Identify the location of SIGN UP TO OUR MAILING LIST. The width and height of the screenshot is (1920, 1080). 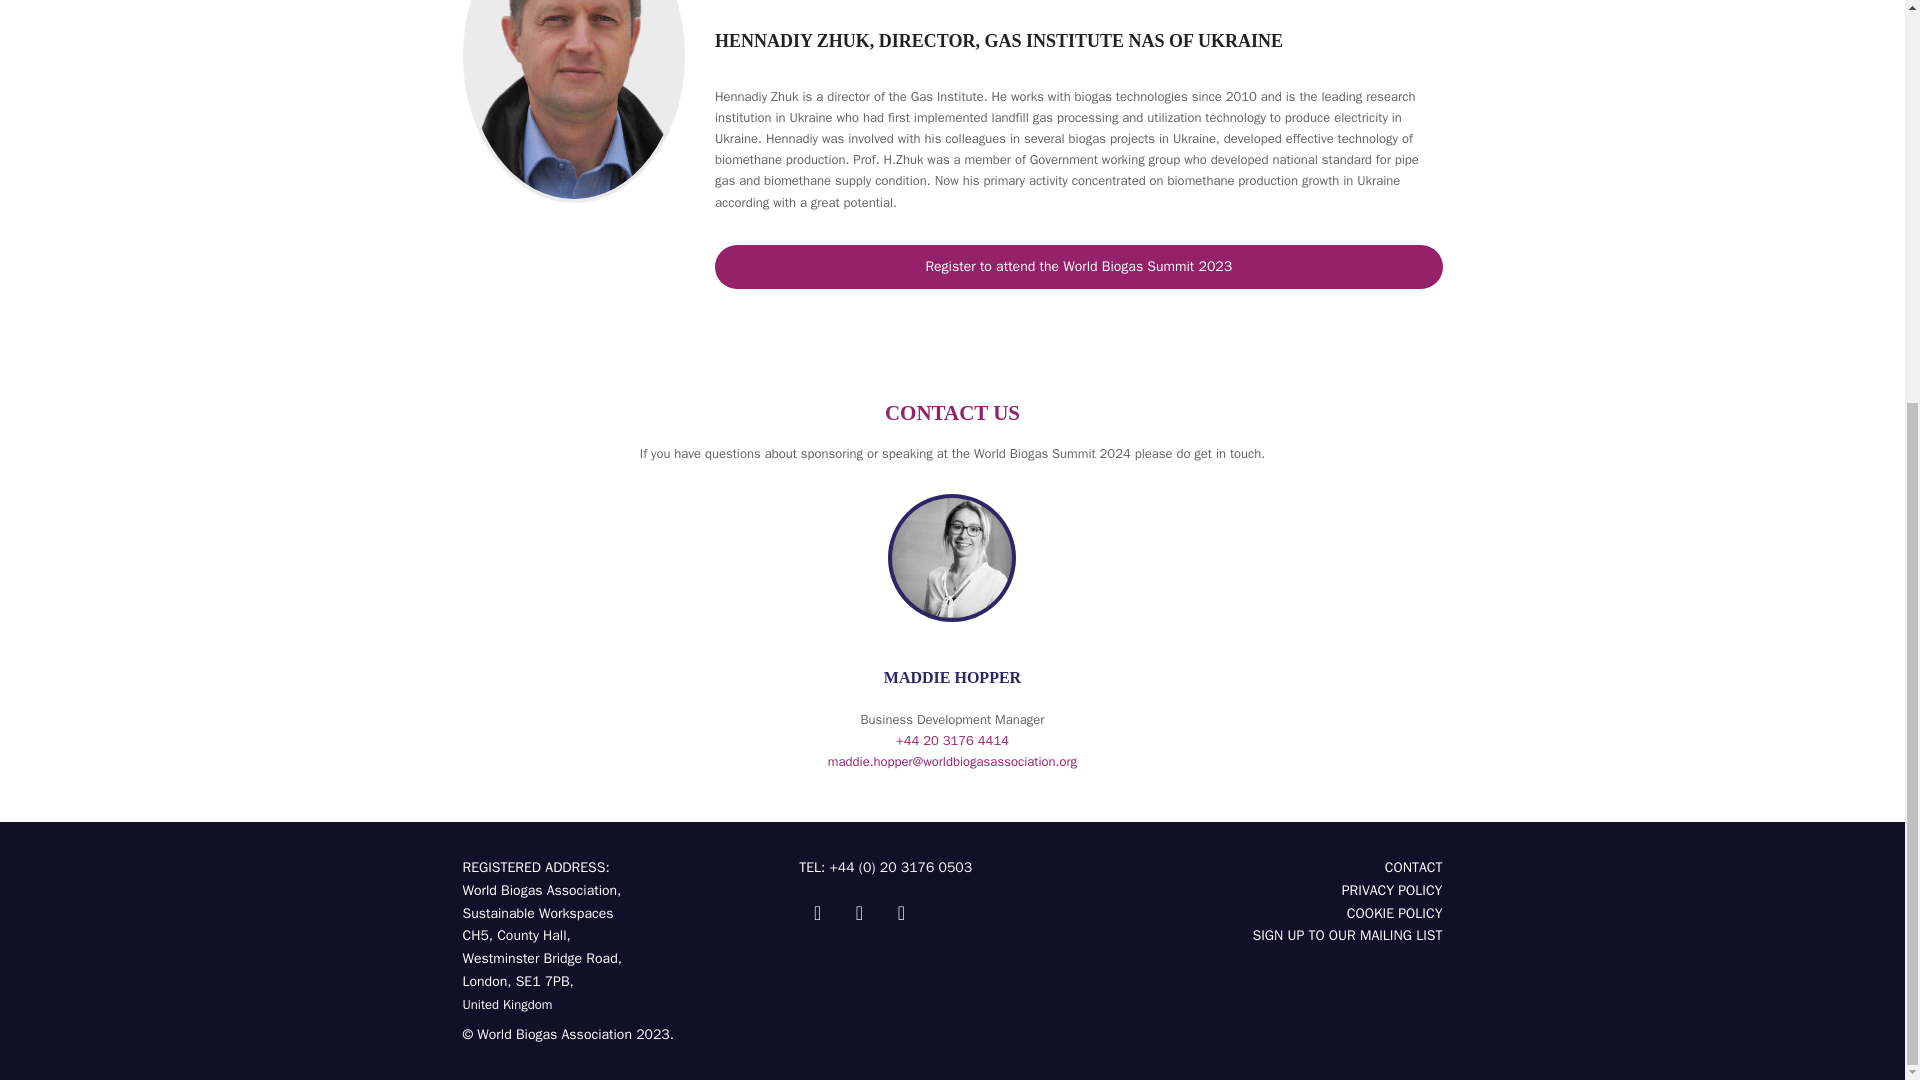
(1346, 934).